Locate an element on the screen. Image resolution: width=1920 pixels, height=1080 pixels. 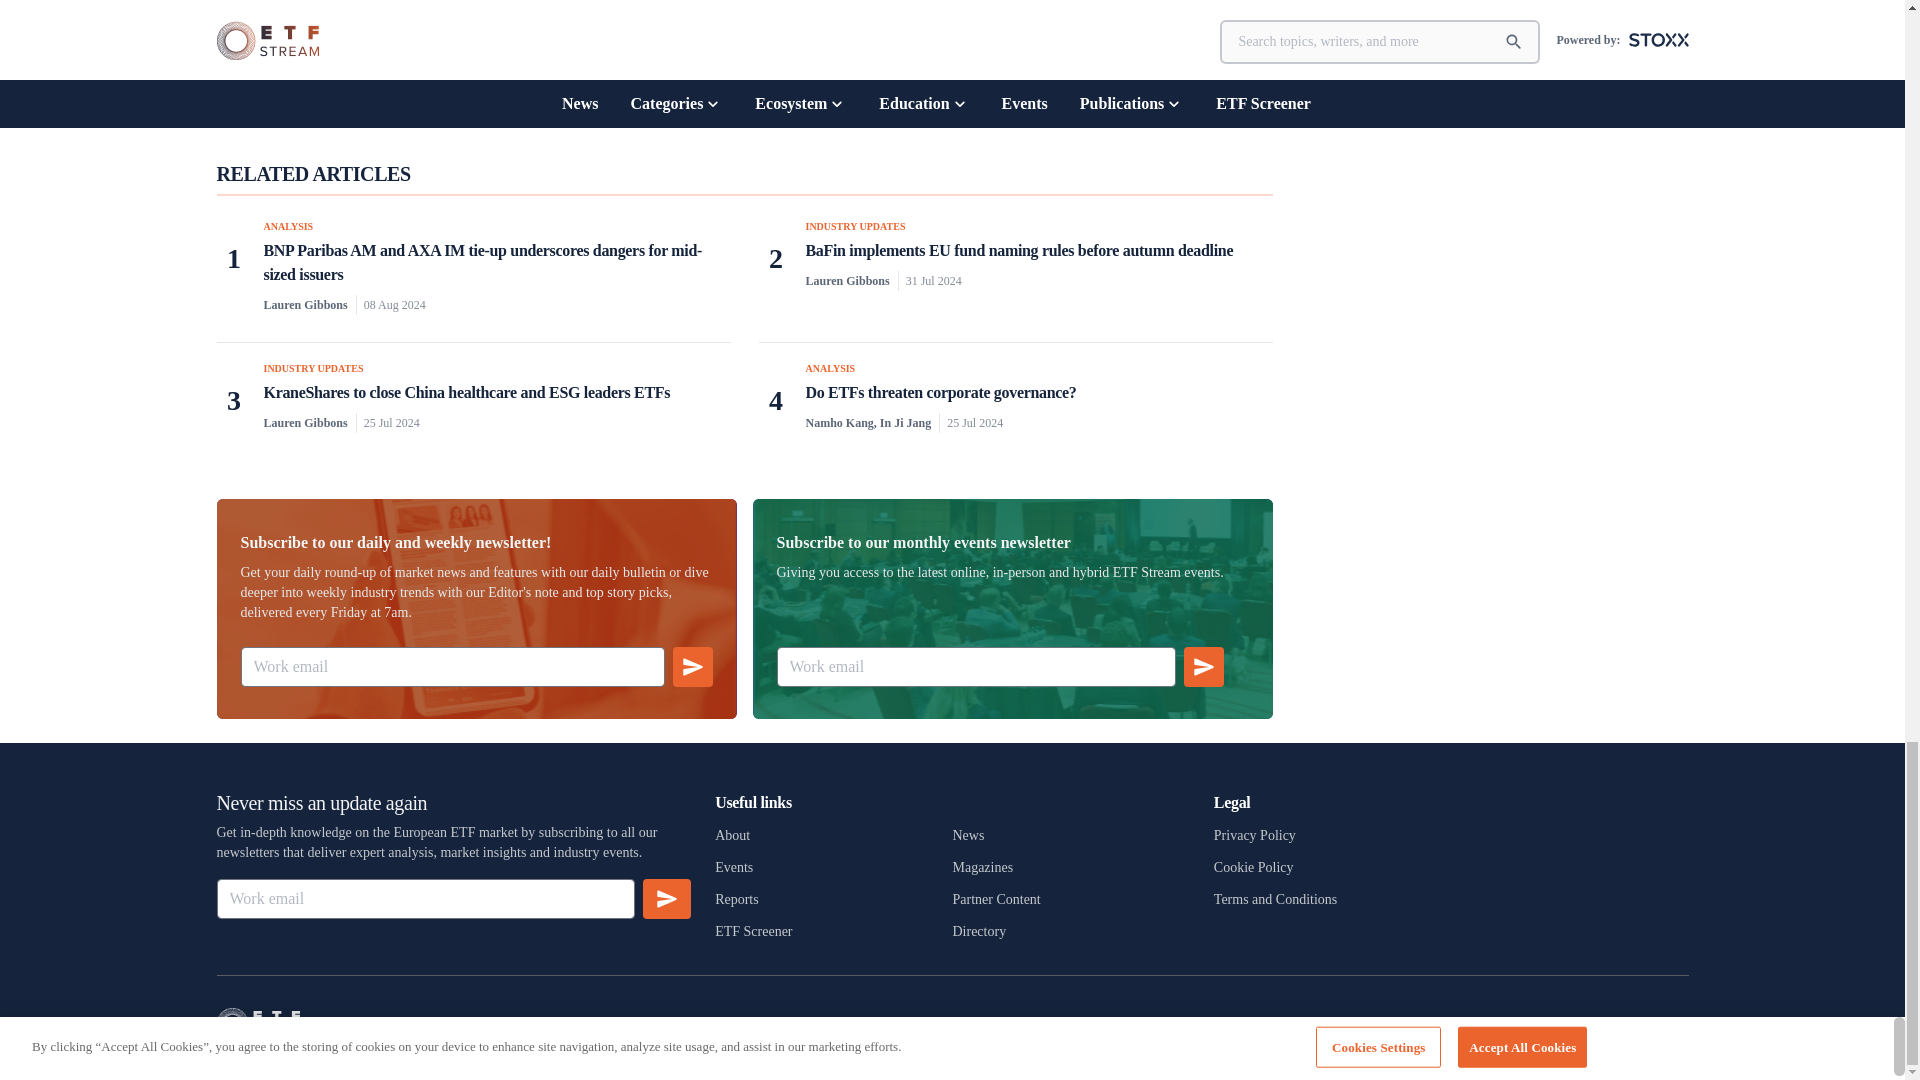
ETF LAUNCH is located at coordinates (828, 76).